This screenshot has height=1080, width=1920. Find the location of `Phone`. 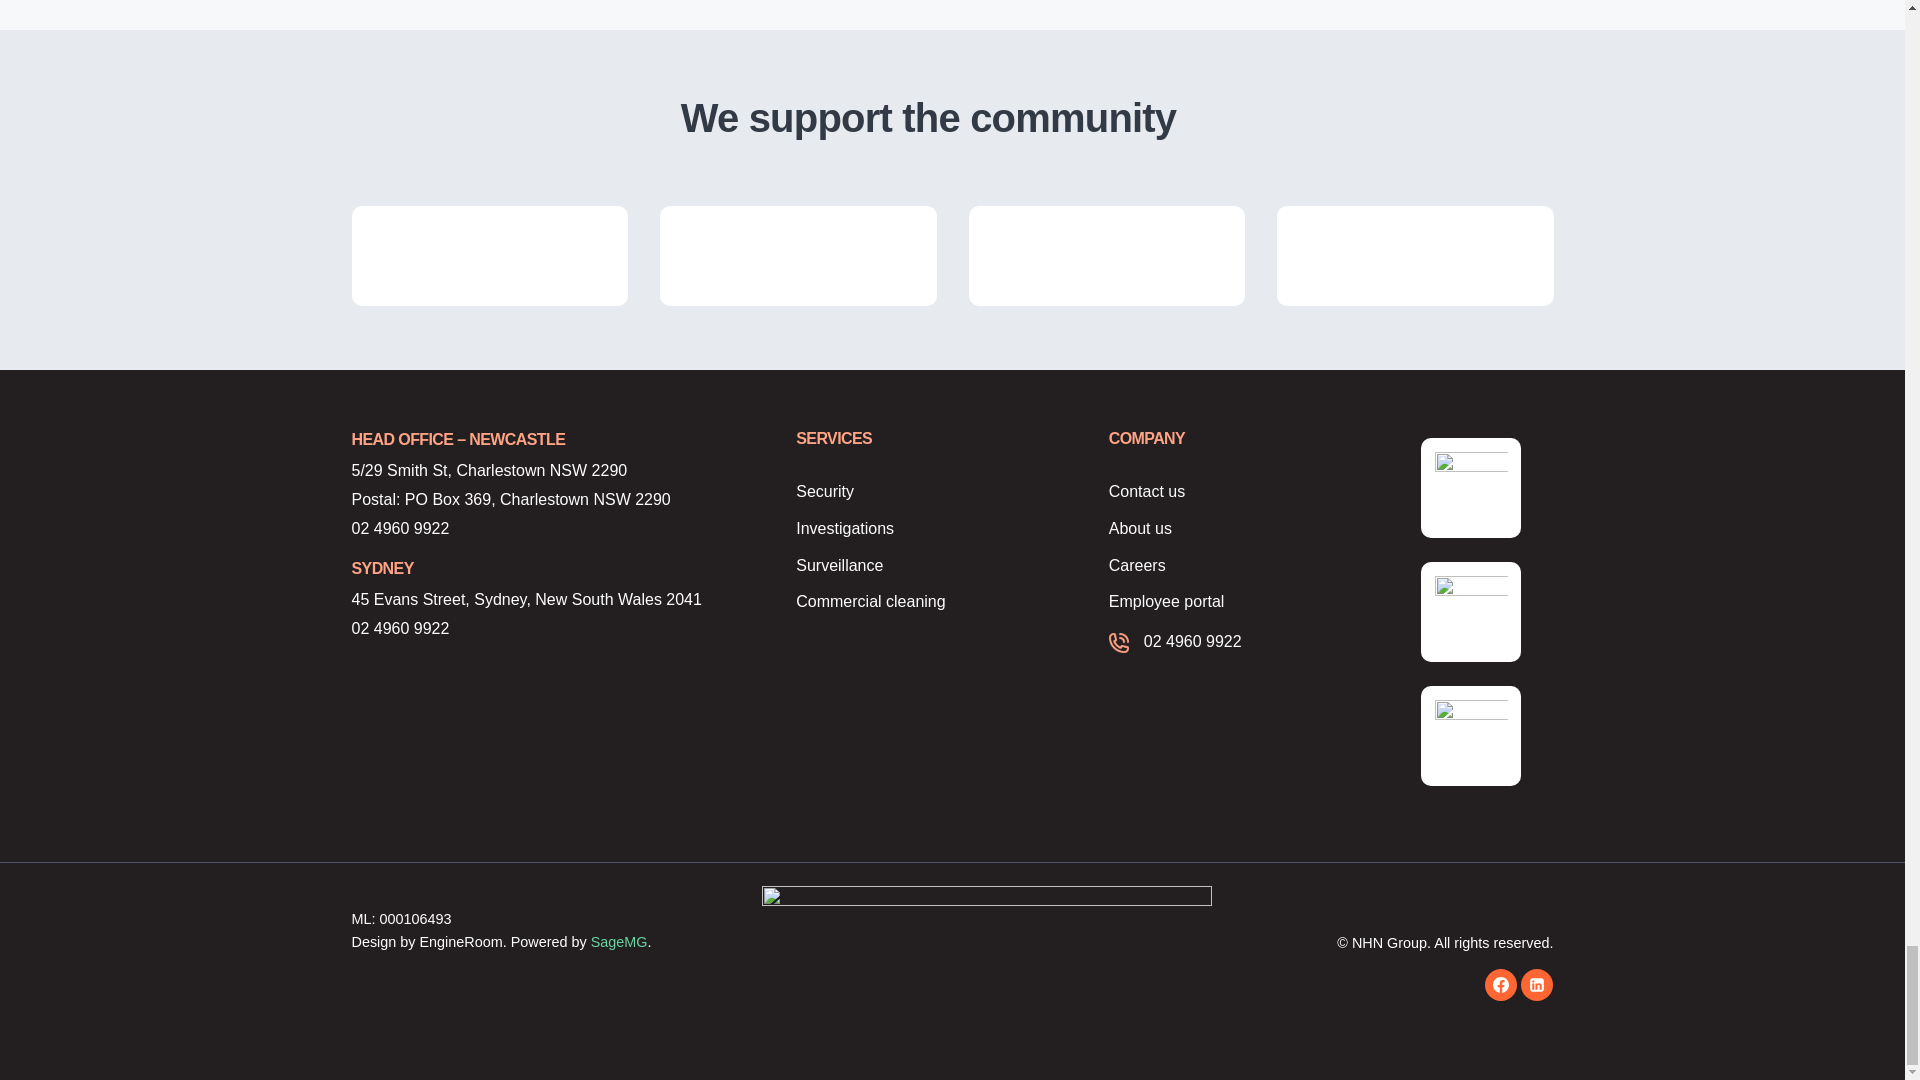

Phone is located at coordinates (550, 530).